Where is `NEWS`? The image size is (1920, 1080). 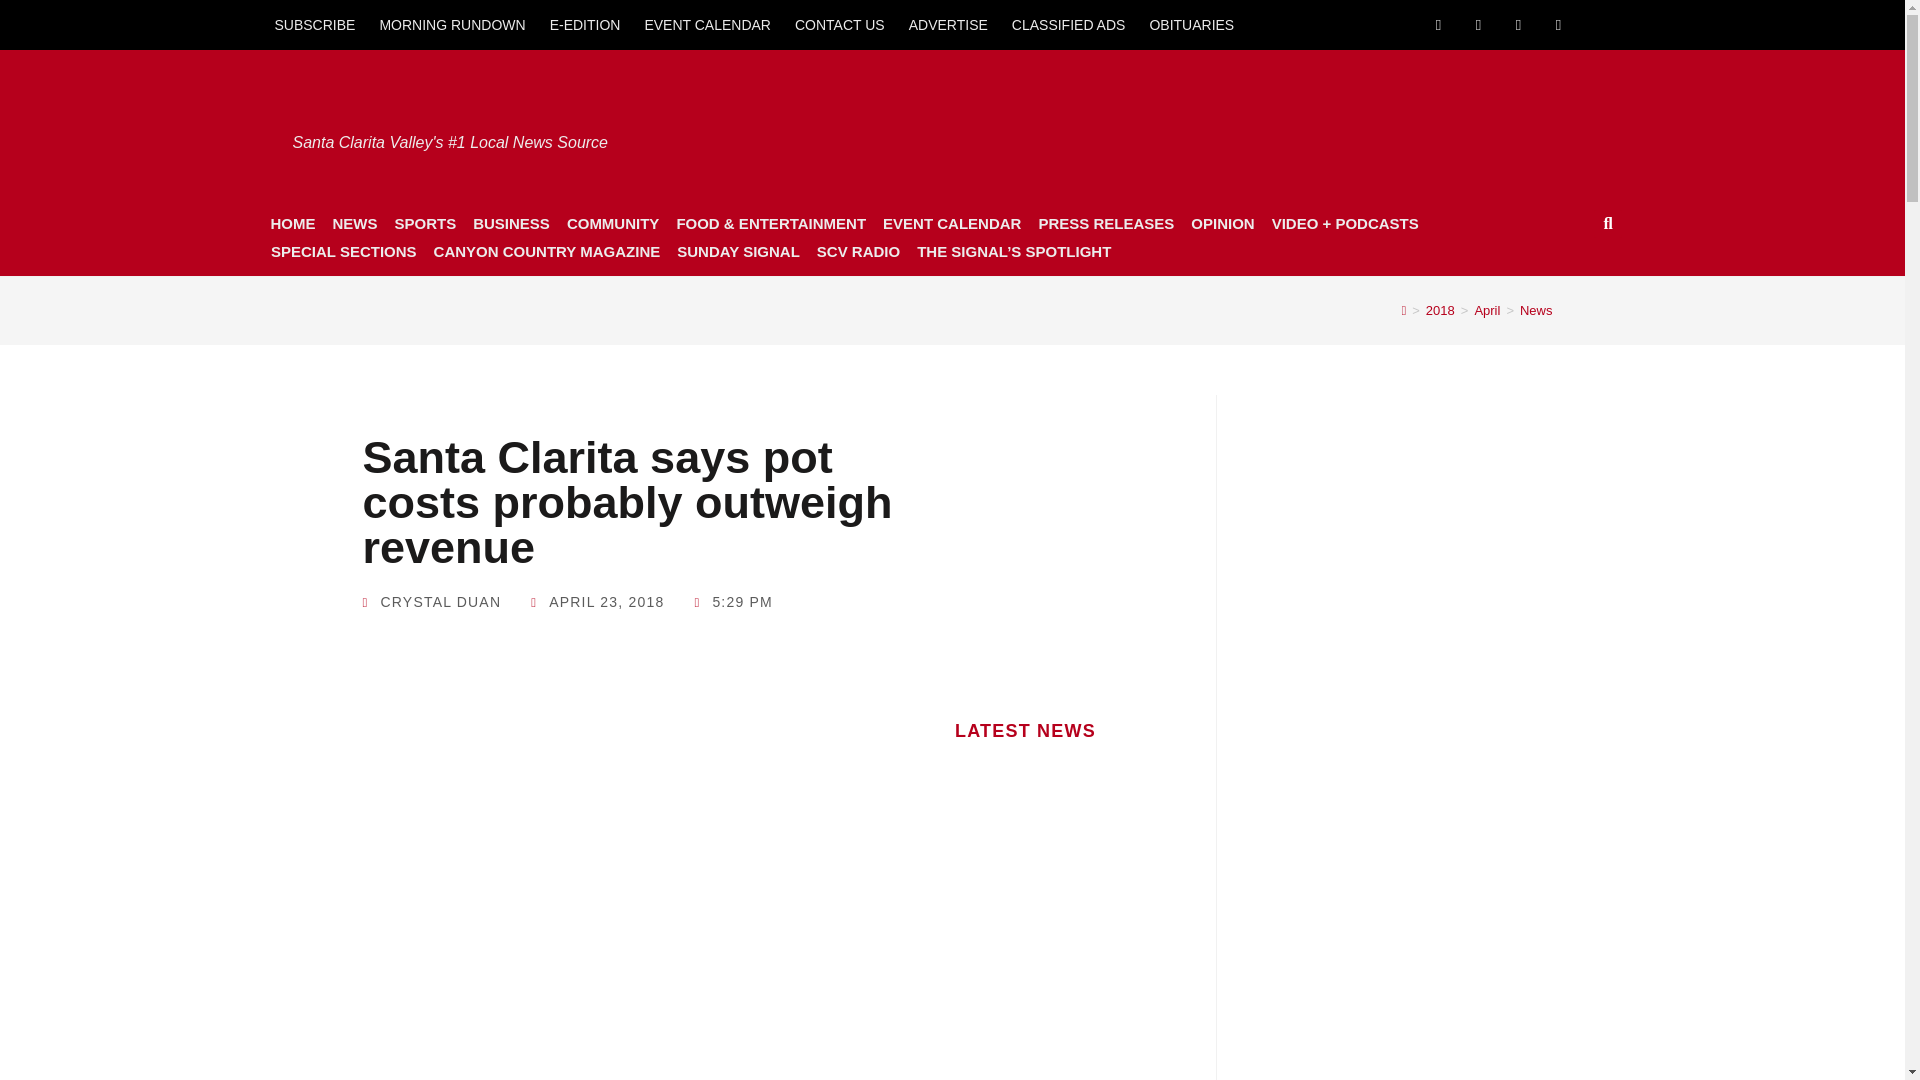
NEWS is located at coordinates (354, 223).